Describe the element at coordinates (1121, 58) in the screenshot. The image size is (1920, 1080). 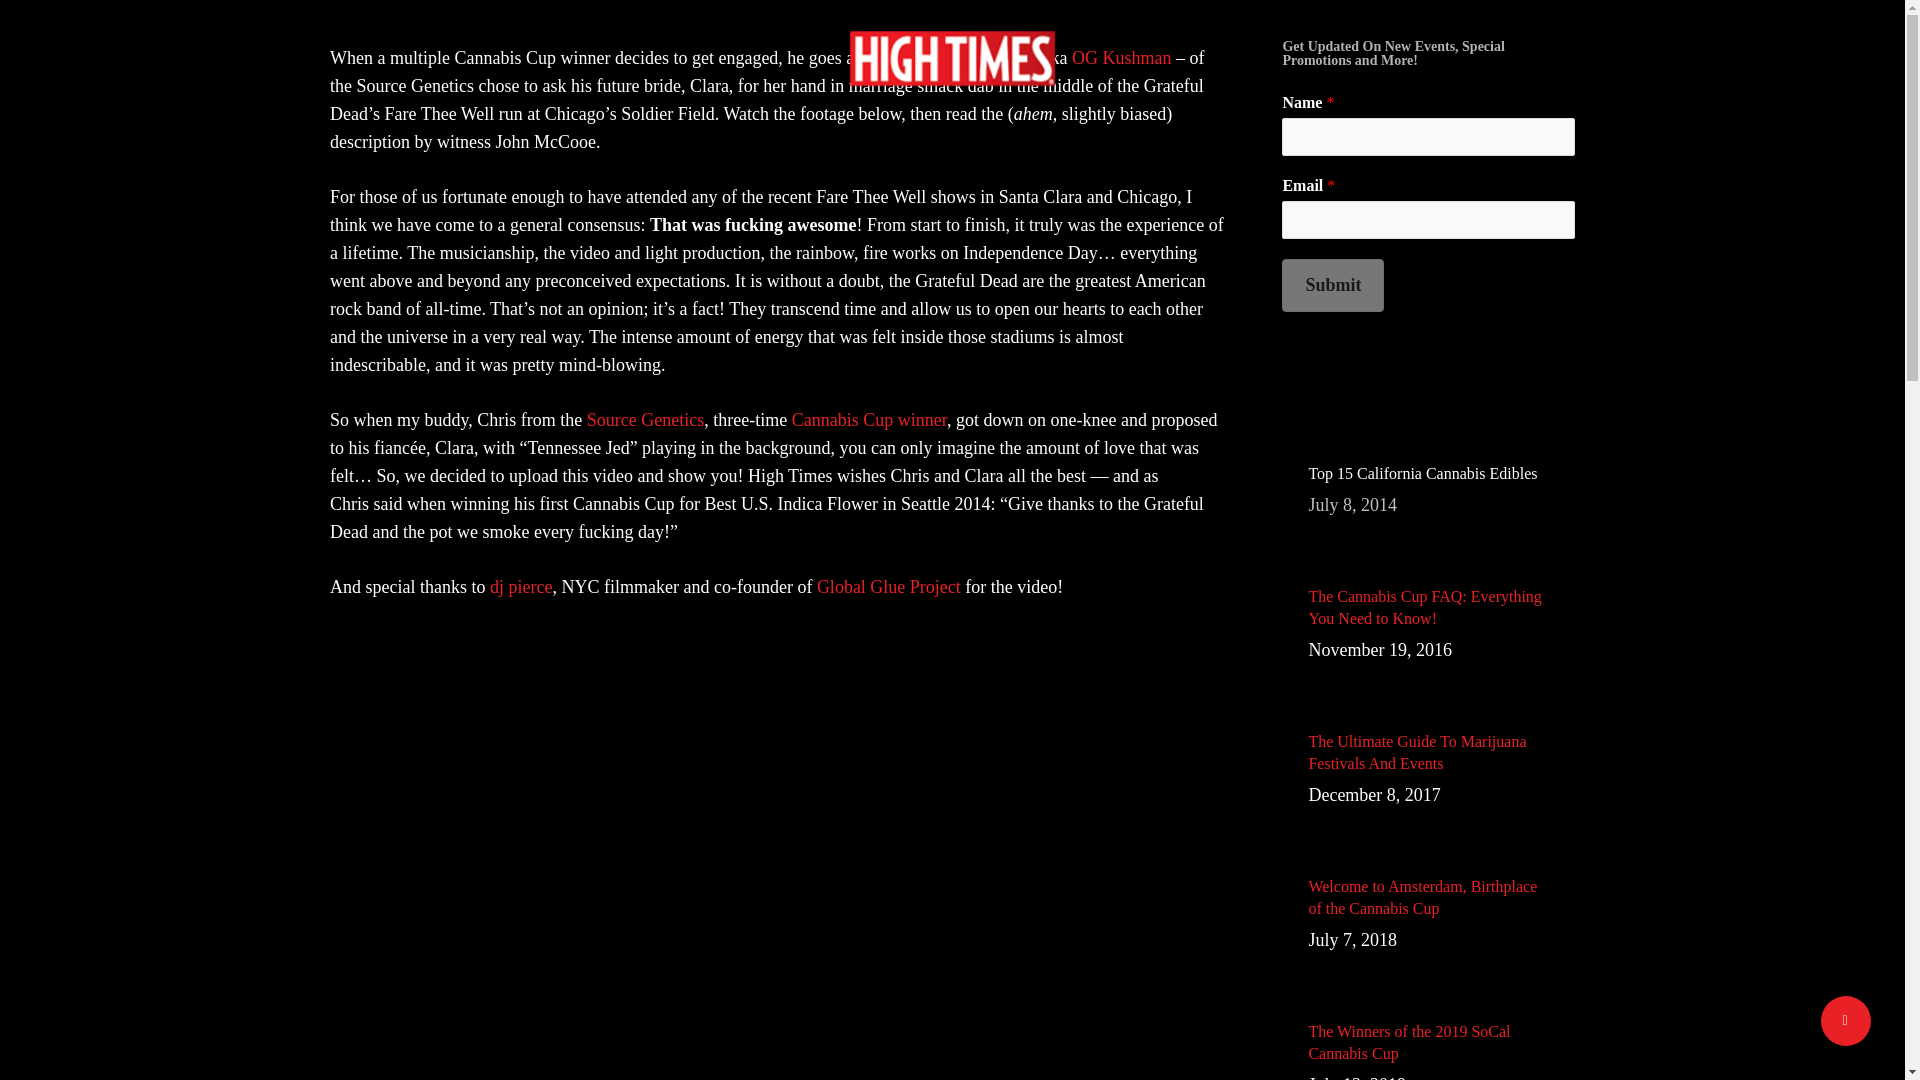
I see `Submit` at that location.